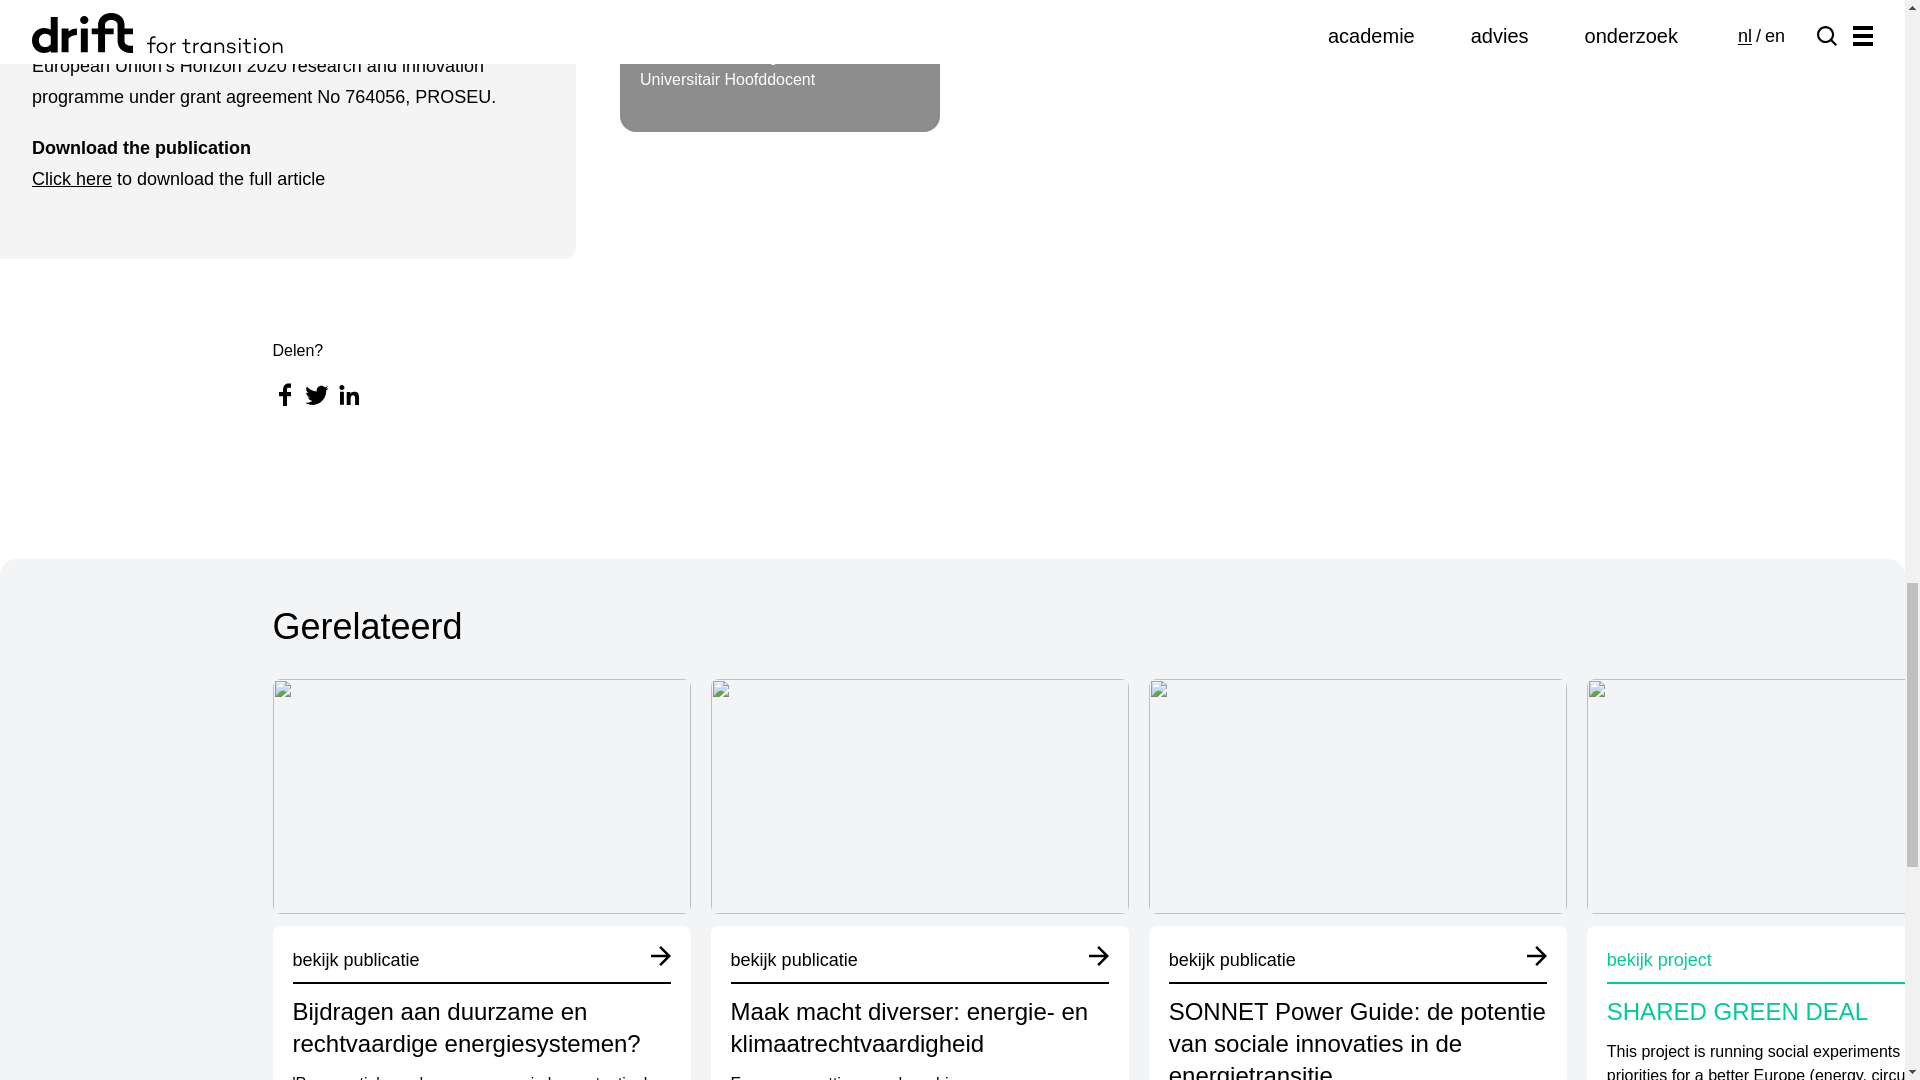 This screenshot has width=1920, height=1080. What do you see at coordinates (780, 66) in the screenshot?
I see `Twitter` at bounding box center [780, 66].